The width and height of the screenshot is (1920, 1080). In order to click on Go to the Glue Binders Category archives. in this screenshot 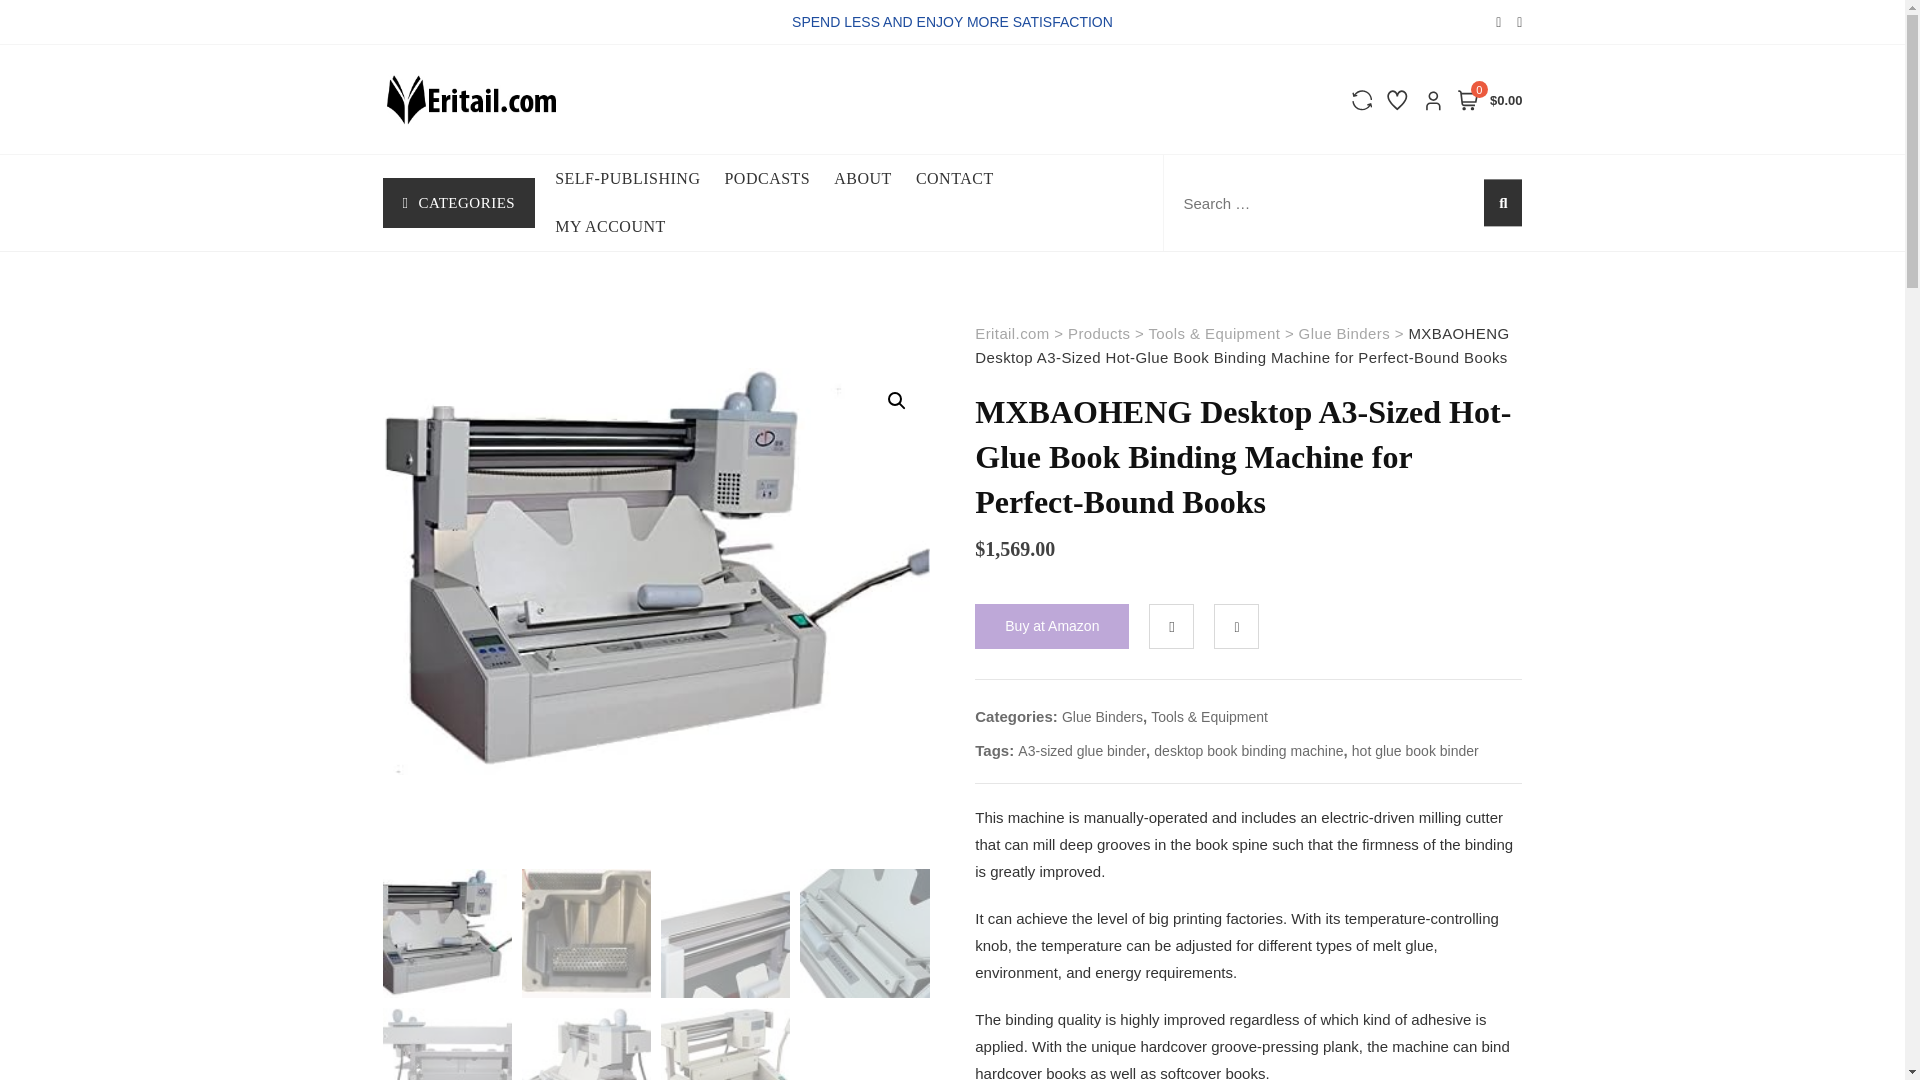, I will do `click(1344, 334)`.